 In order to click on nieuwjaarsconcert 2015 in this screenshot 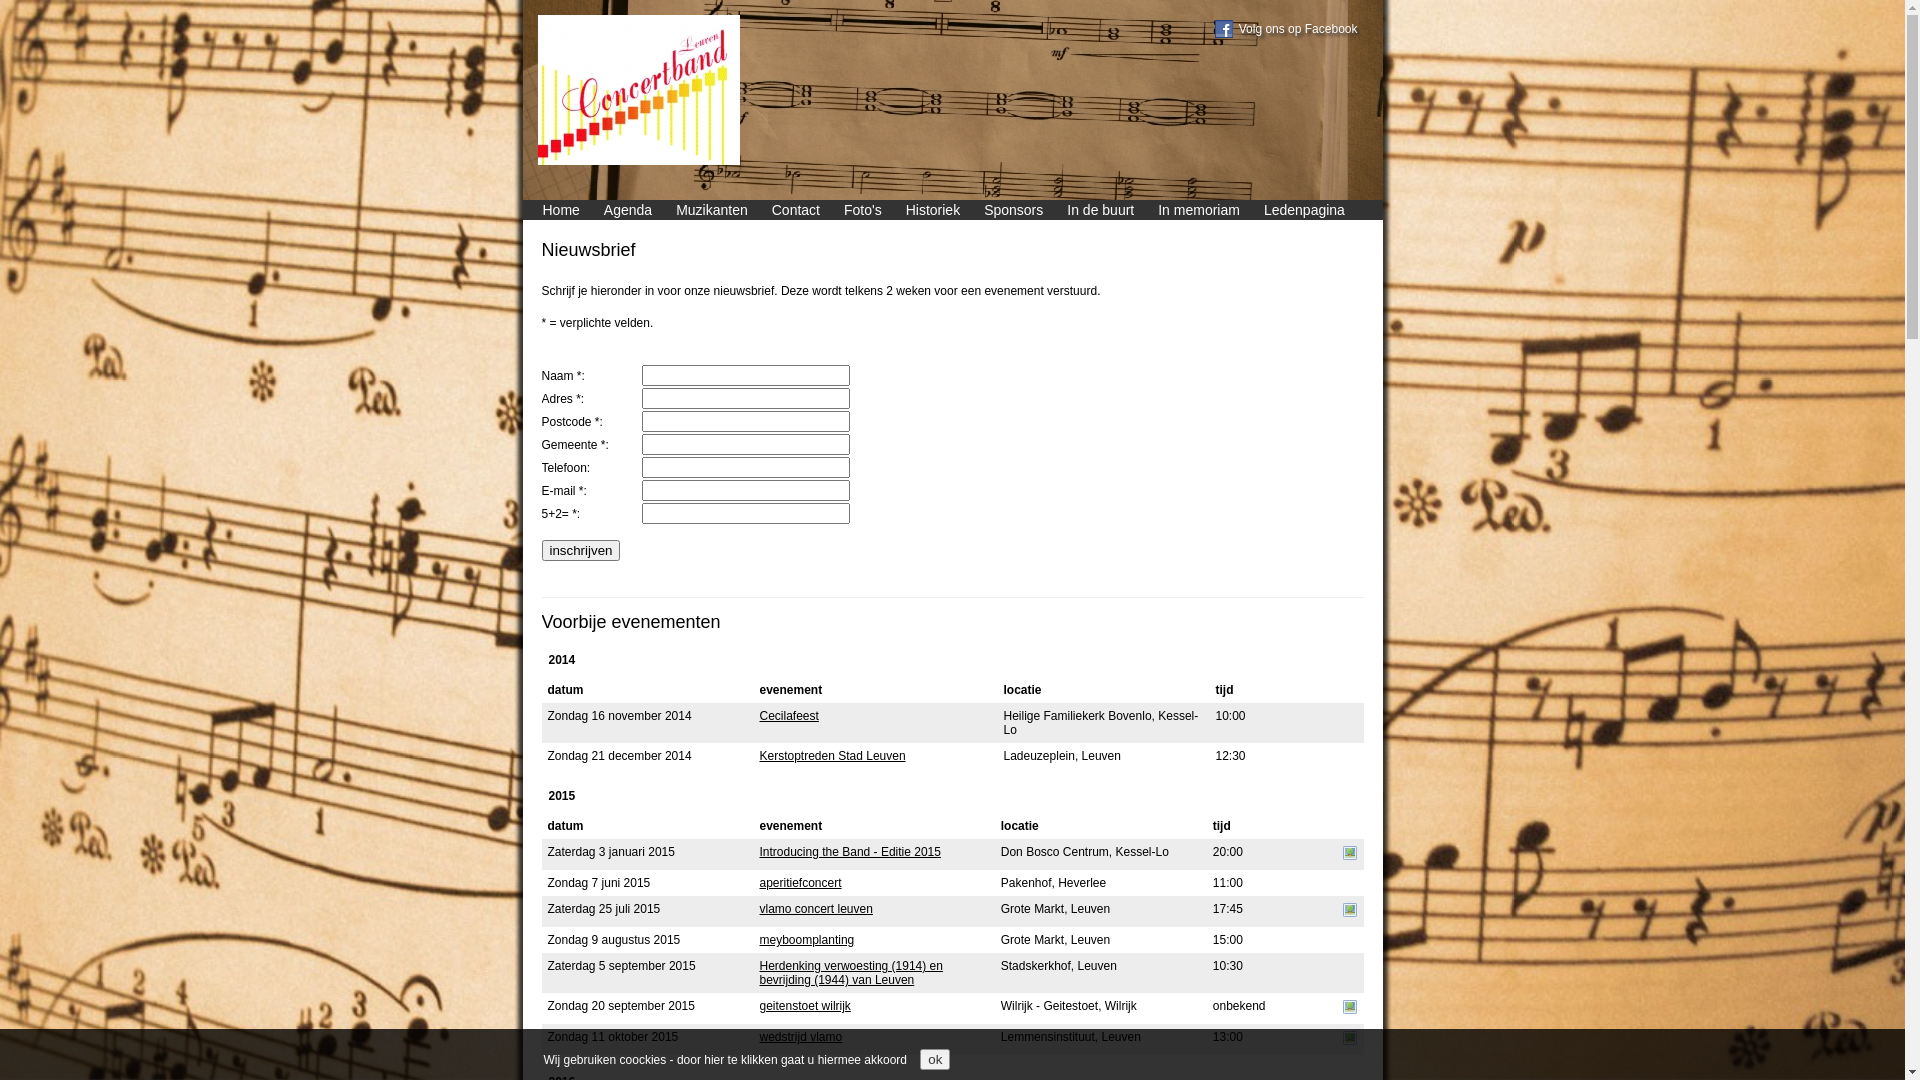, I will do `click(1350, 857)`.